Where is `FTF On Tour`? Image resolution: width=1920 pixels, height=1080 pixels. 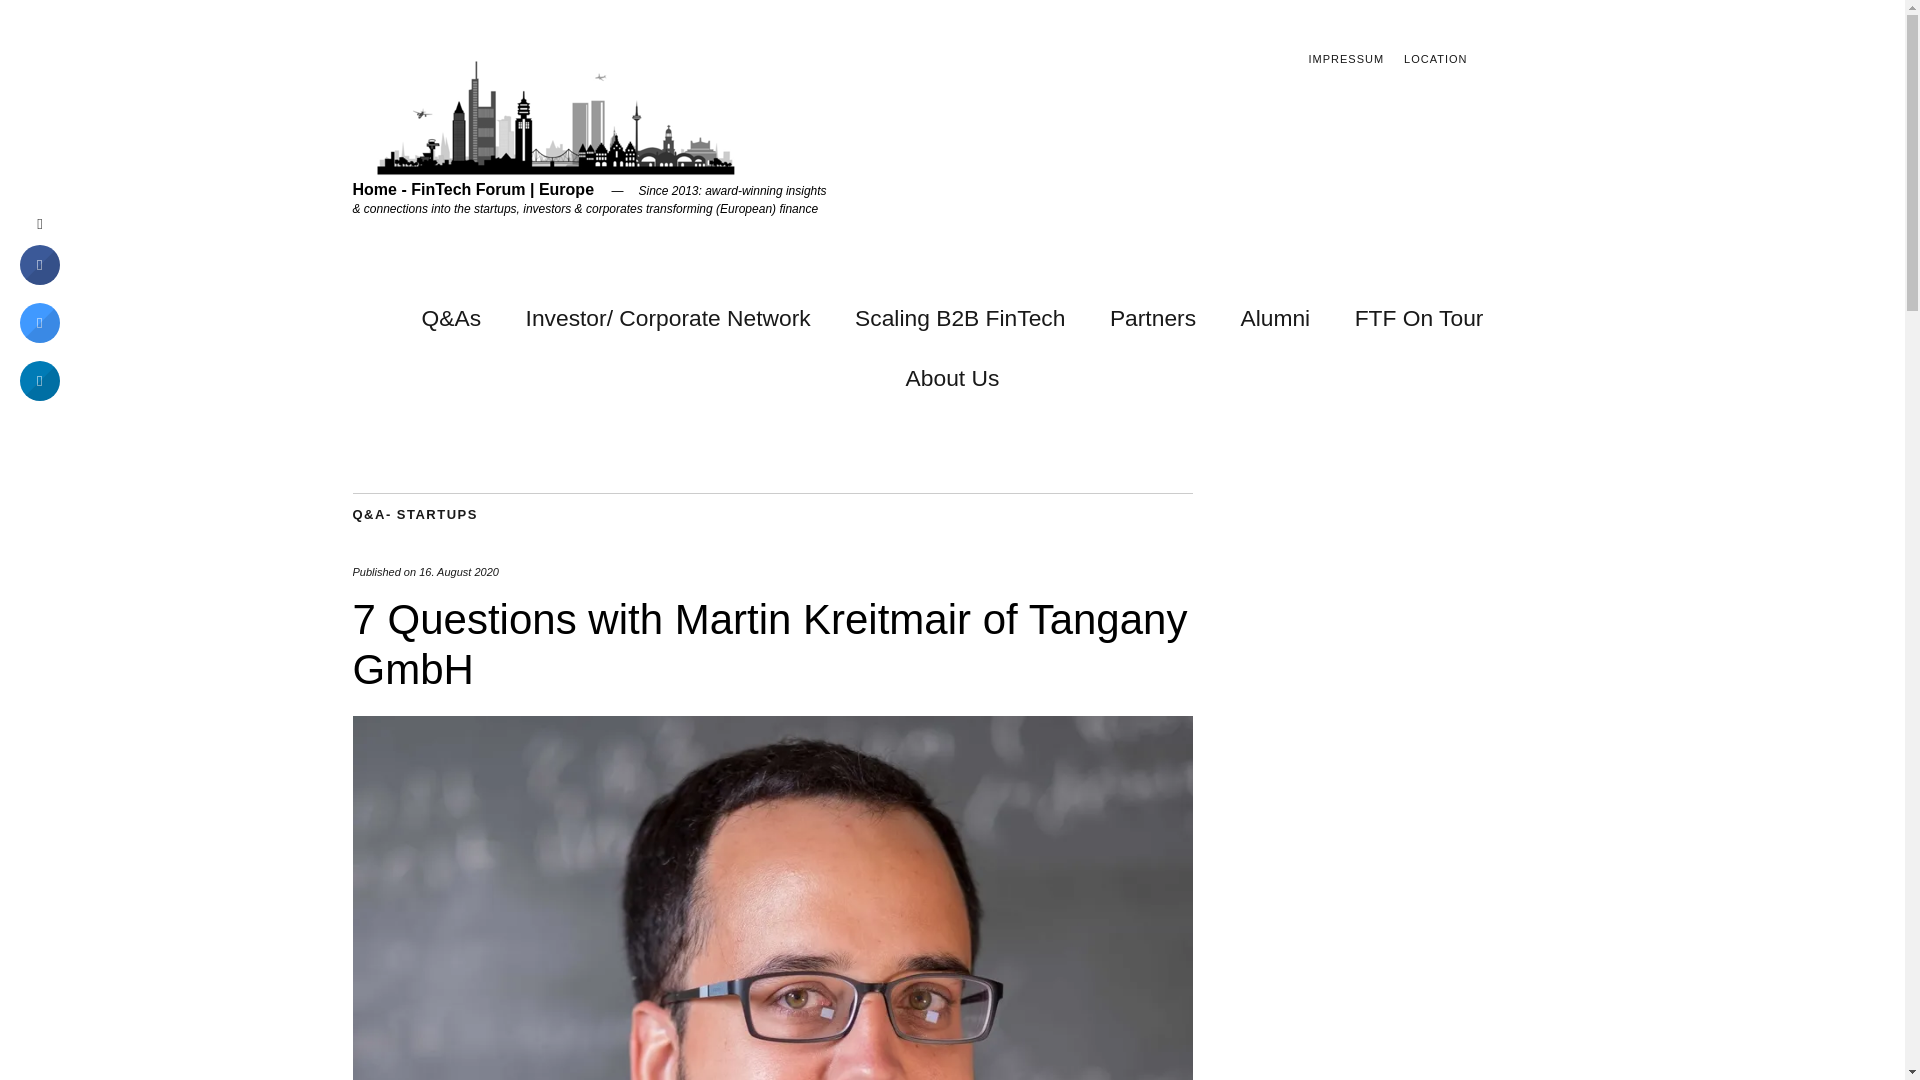 FTF On Tour is located at coordinates (1420, 314).